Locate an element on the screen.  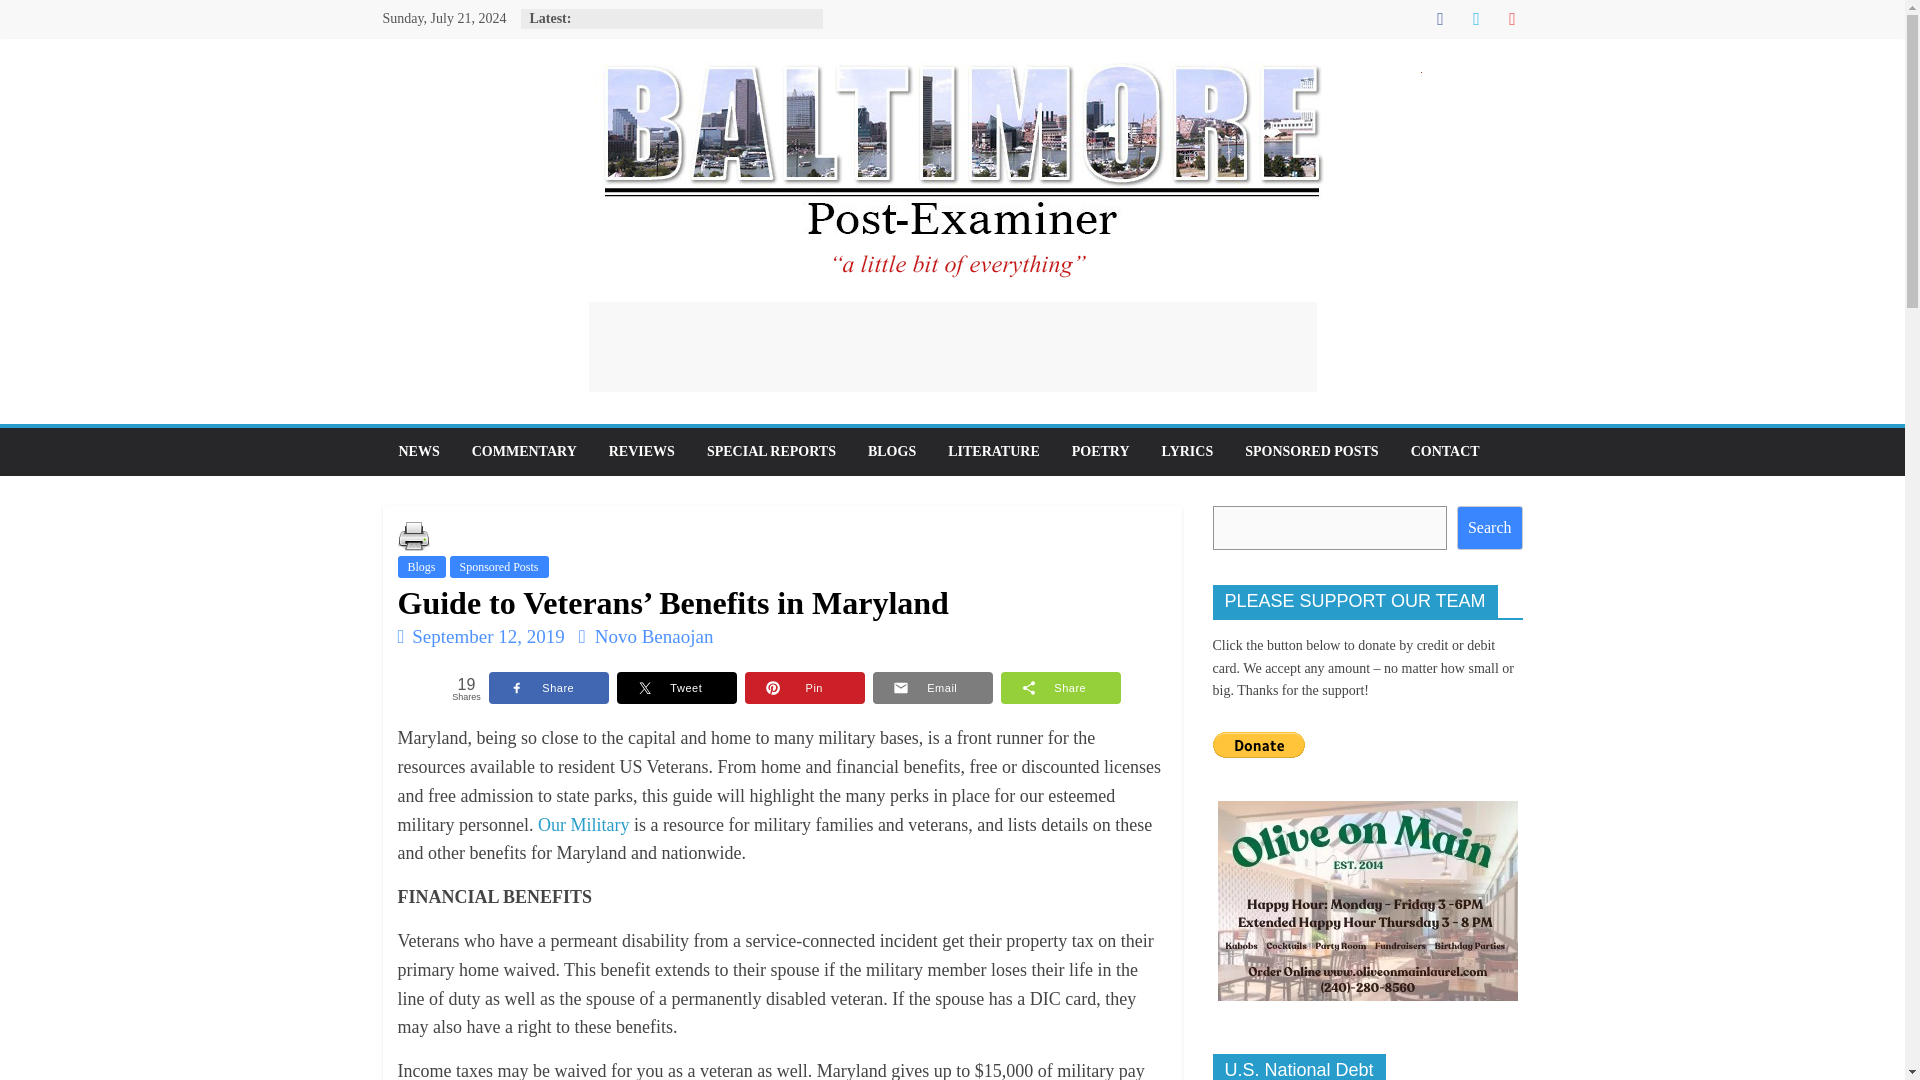
LITERATURE is located at coordinates (994, 452).